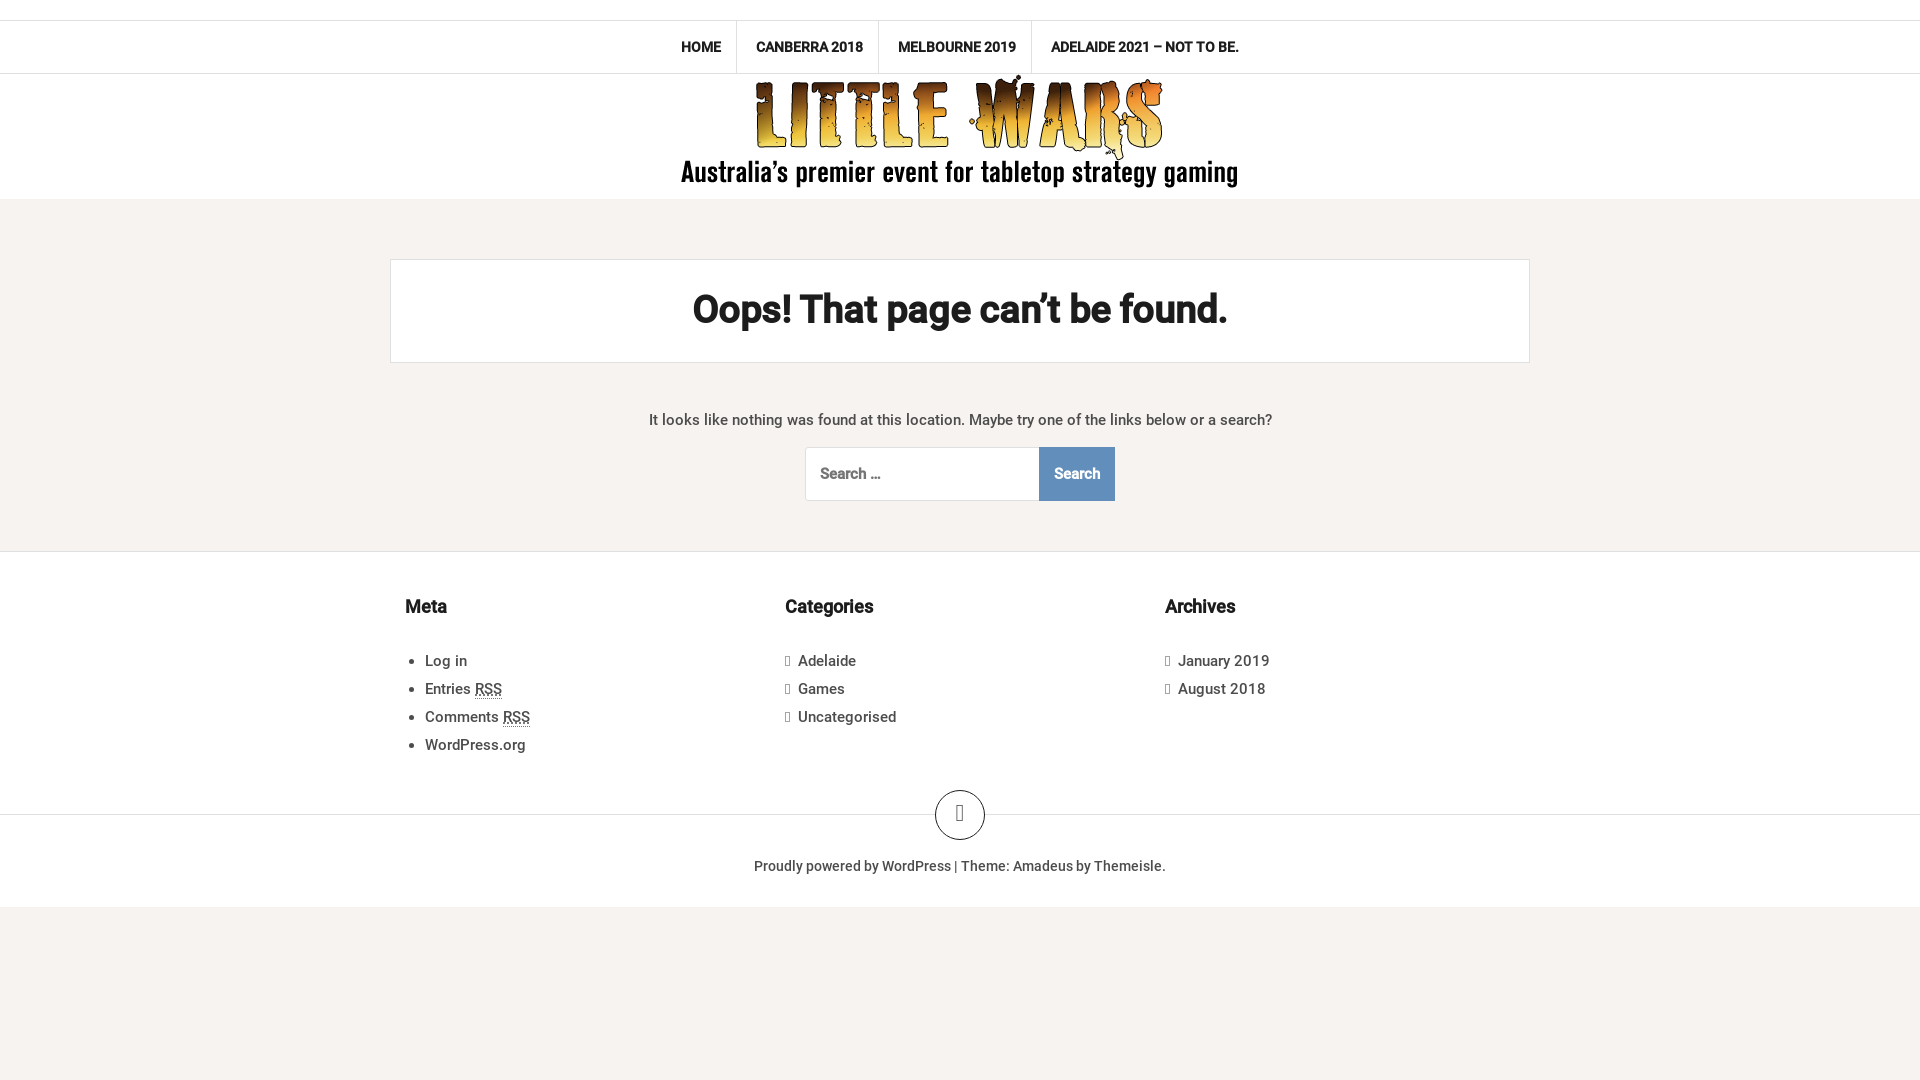 This screenshot has height=1080, width=1920. What do you see at coordinates (1043, 866) in the screenshot?
I see `Amadeus` at bounding box center [1043, 866].